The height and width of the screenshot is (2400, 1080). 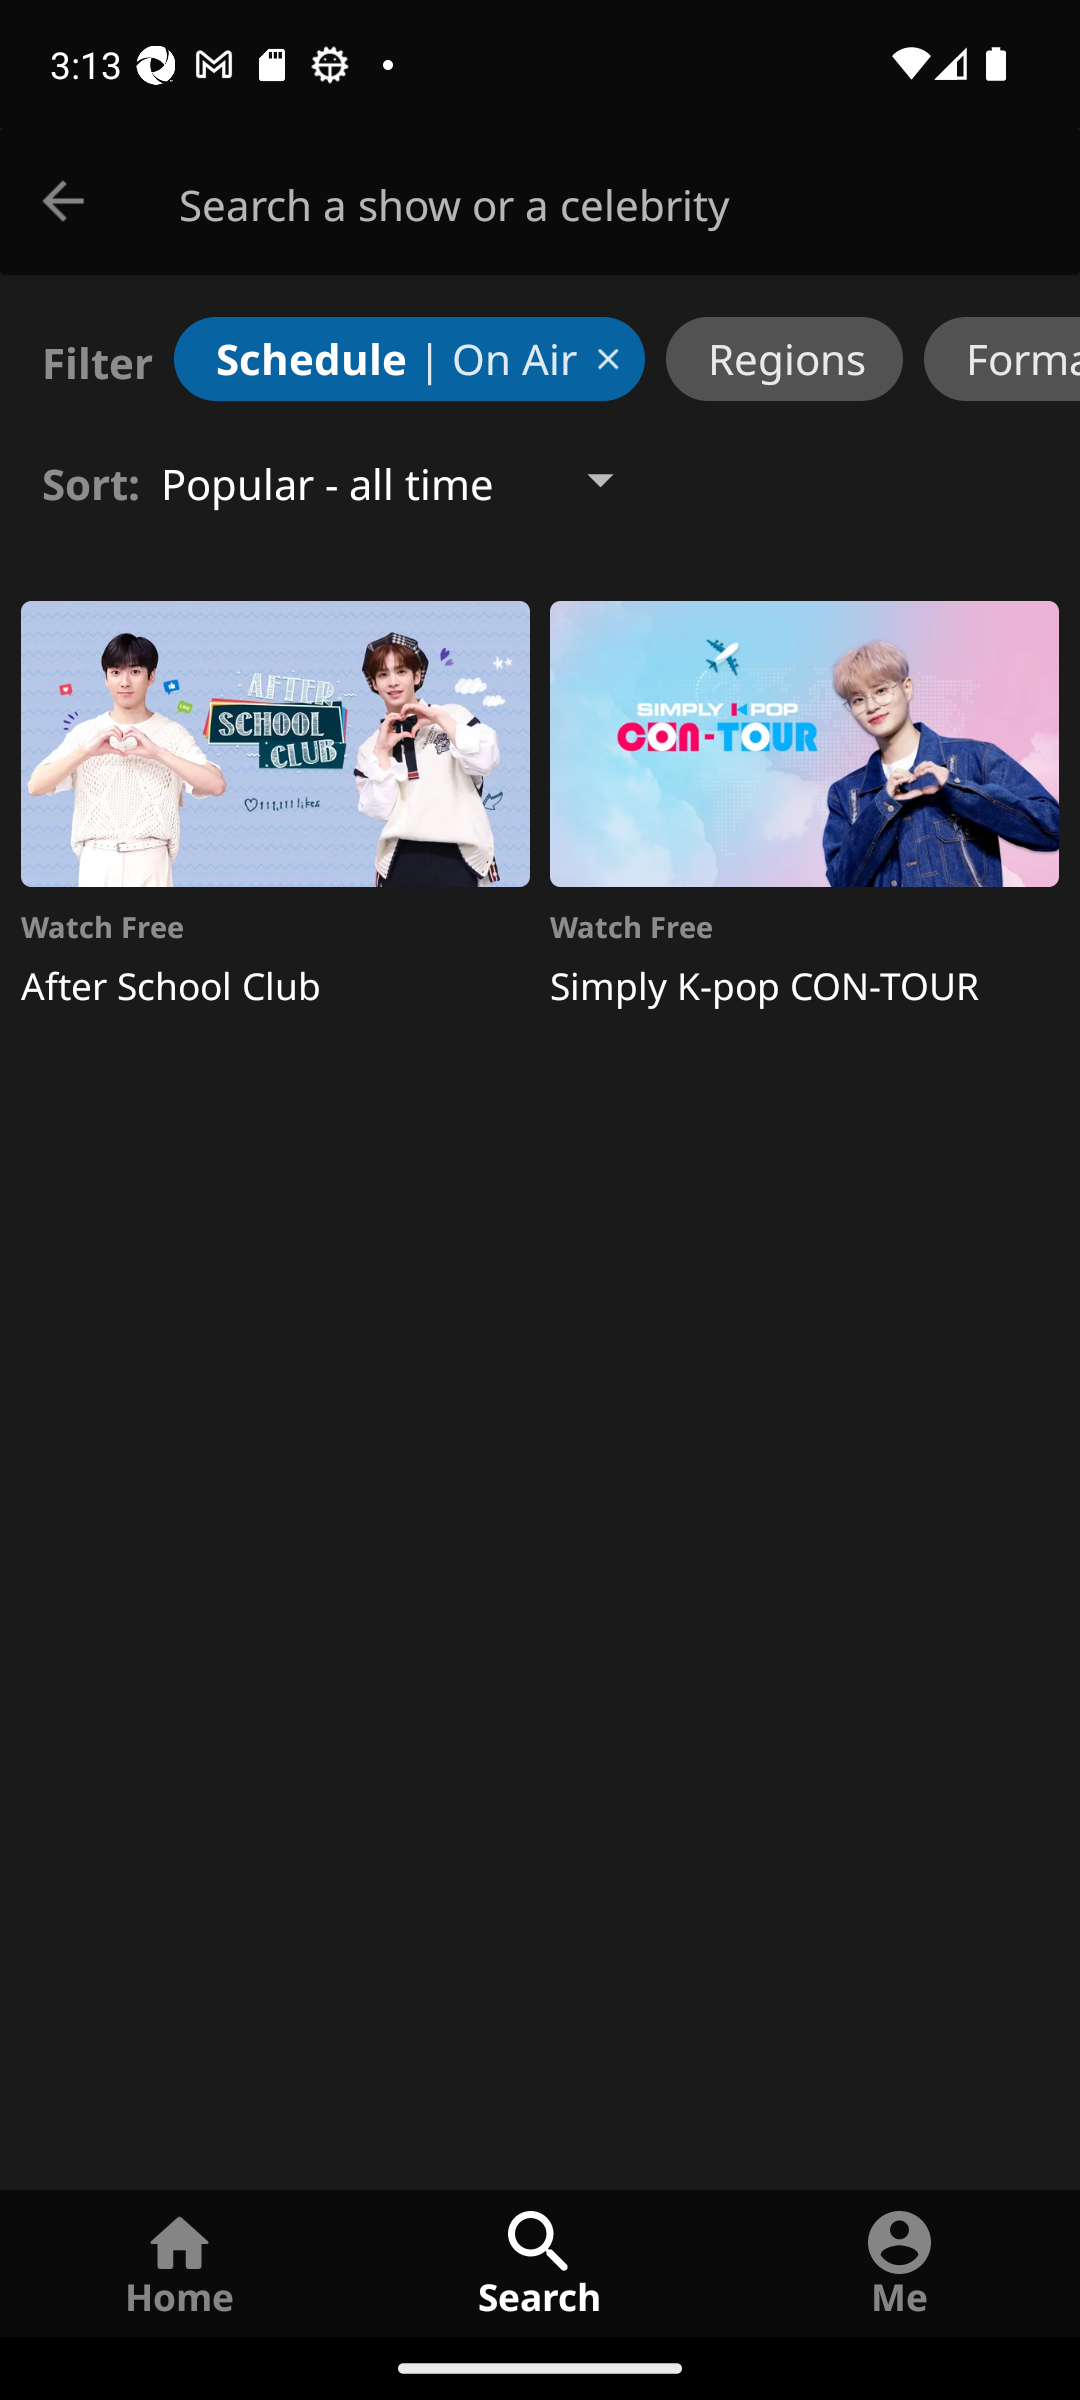 I want to click on Me, so click(x=900, y=2262).